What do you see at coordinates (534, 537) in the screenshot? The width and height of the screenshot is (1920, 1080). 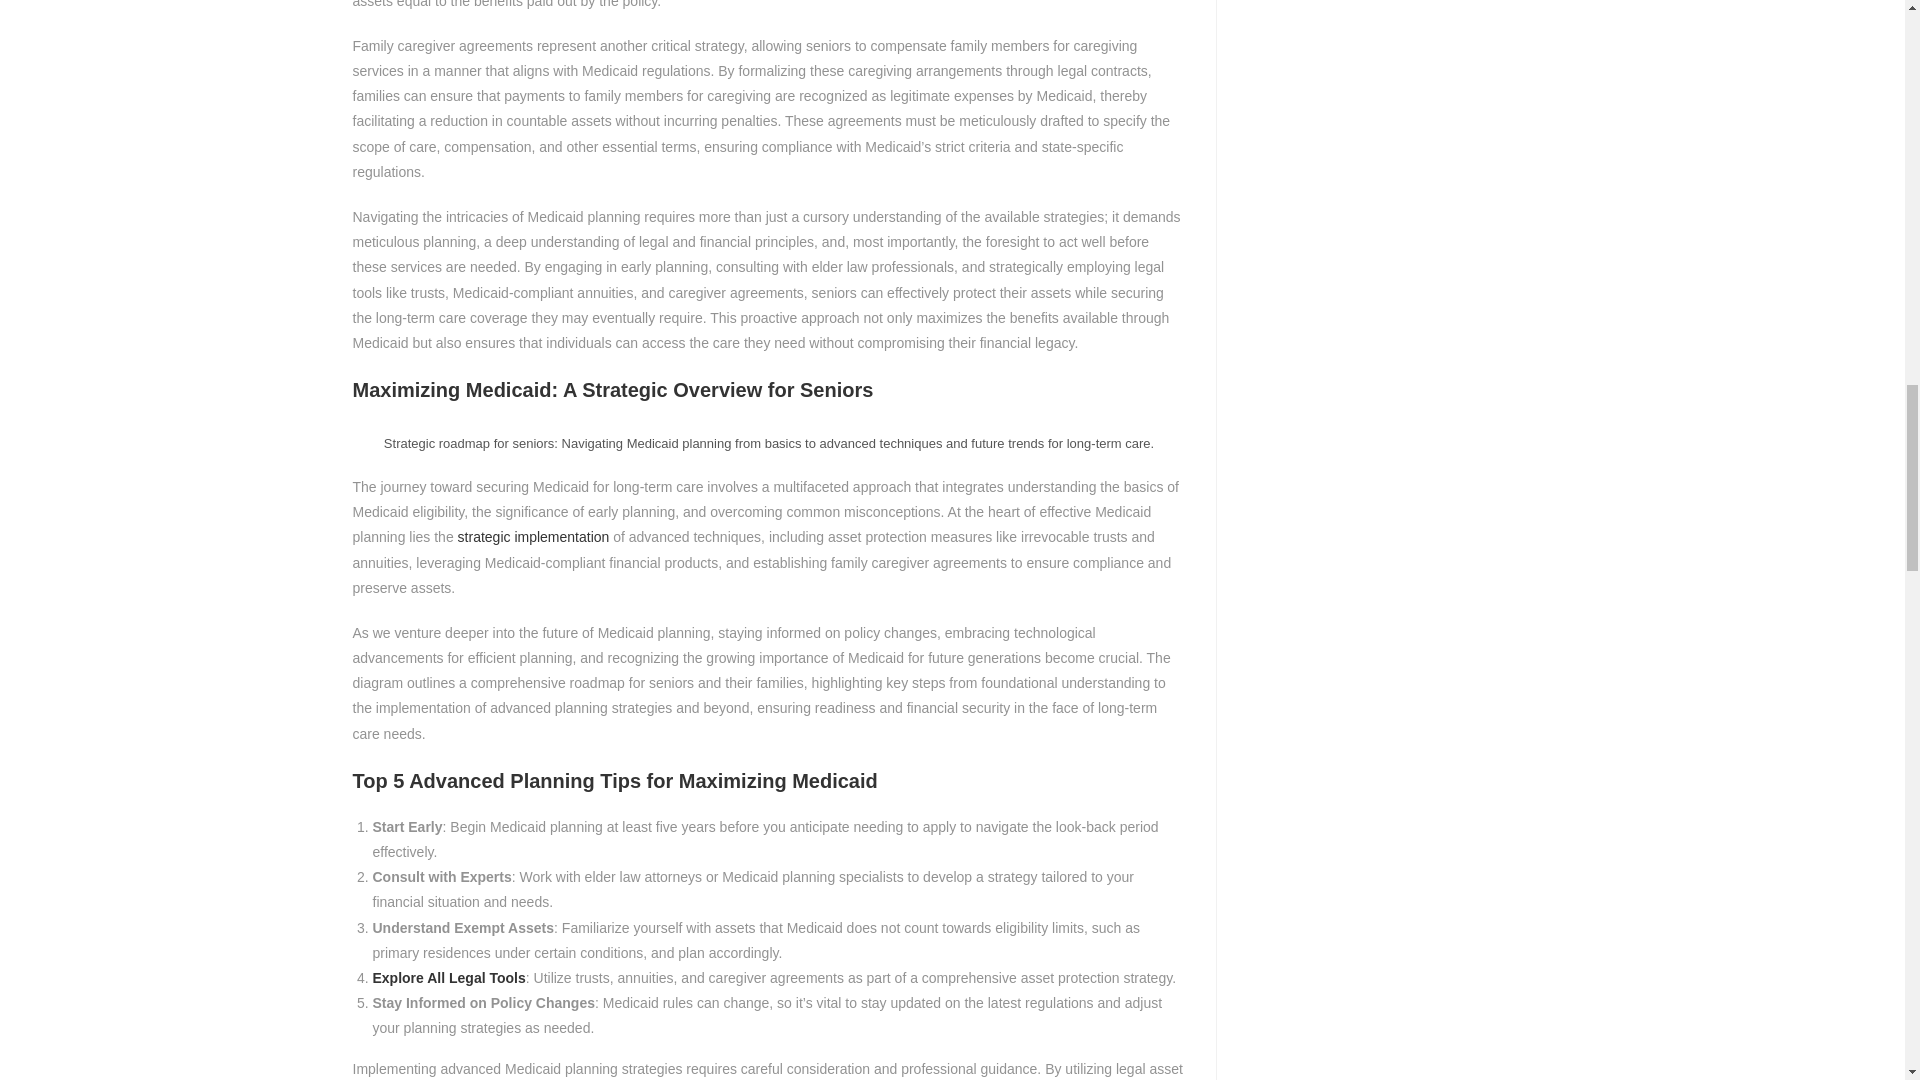 I see `strategic implementation` at bounding box center [534, 537].